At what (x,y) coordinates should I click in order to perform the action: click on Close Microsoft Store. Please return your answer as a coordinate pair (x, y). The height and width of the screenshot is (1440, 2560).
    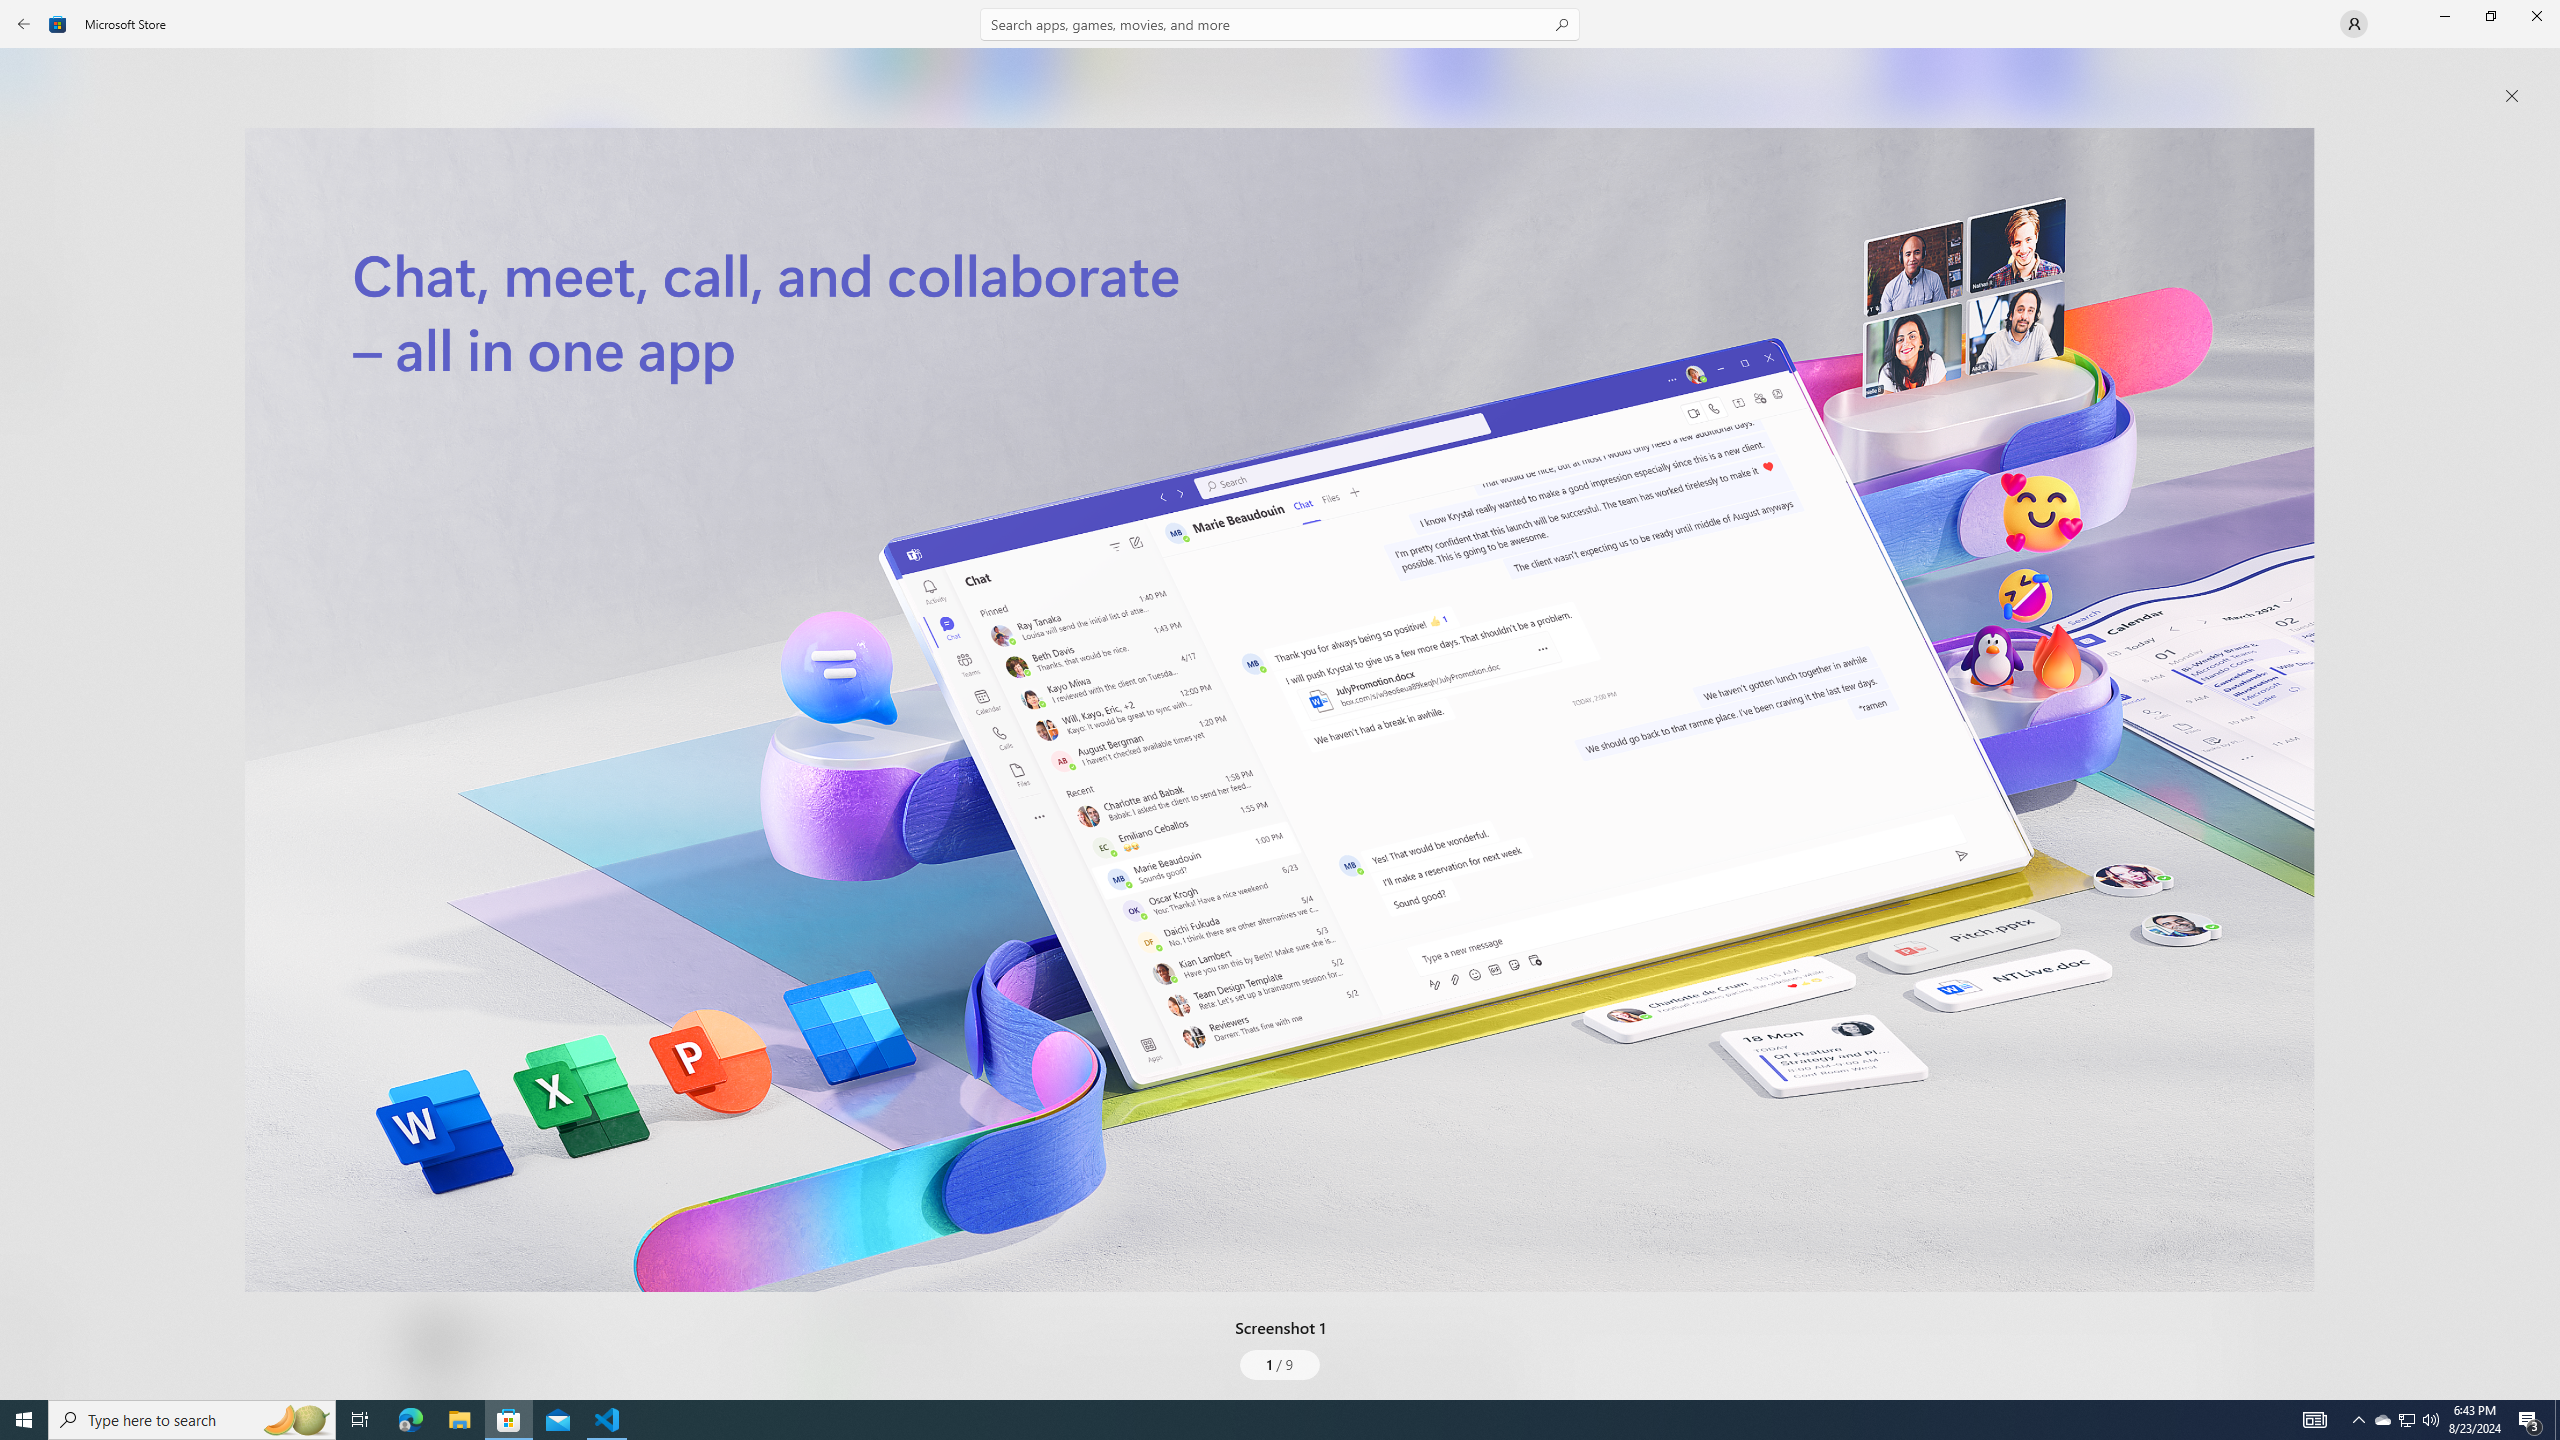
    Looking at the image, I should click on (2536, 16).